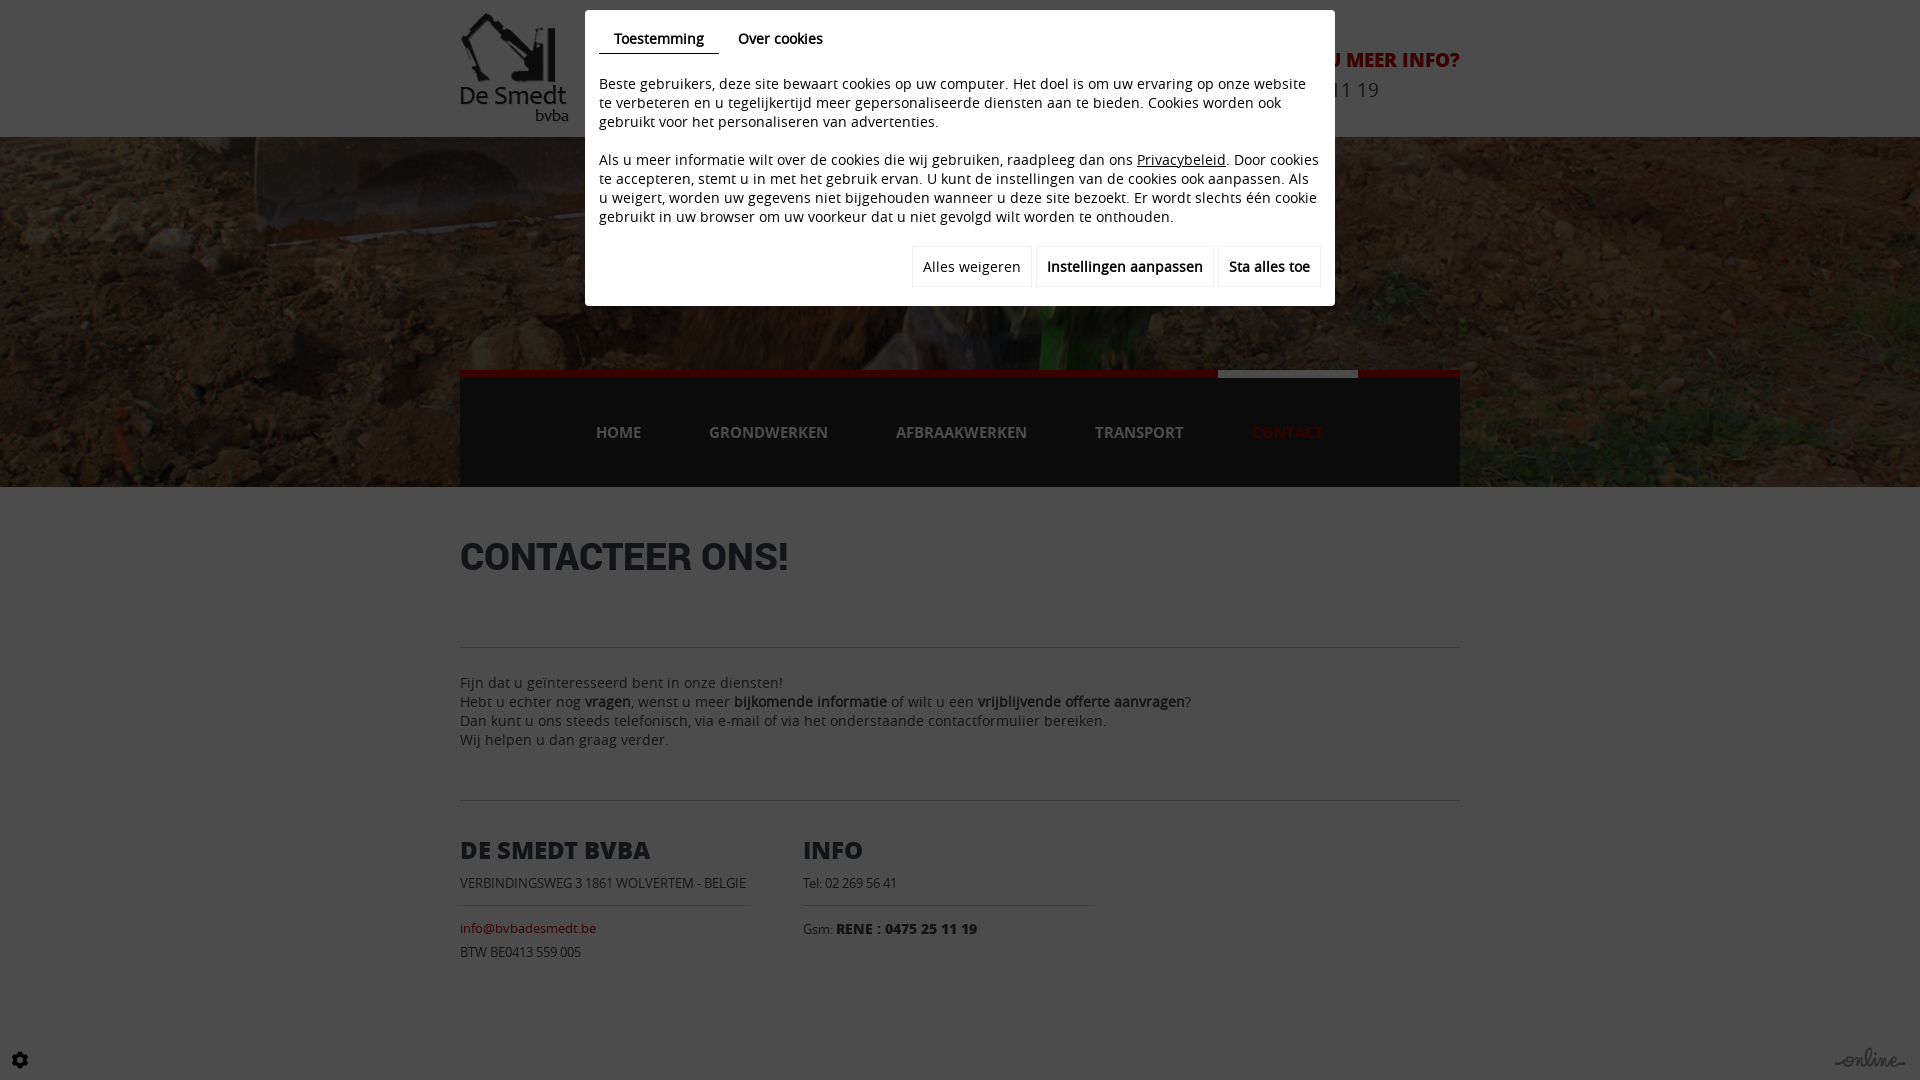 The height and width of the screenshot is (1080, 1920). Describe the element at coordinates (659, 39) in the screenshot. I see `Toestemming` at that location.